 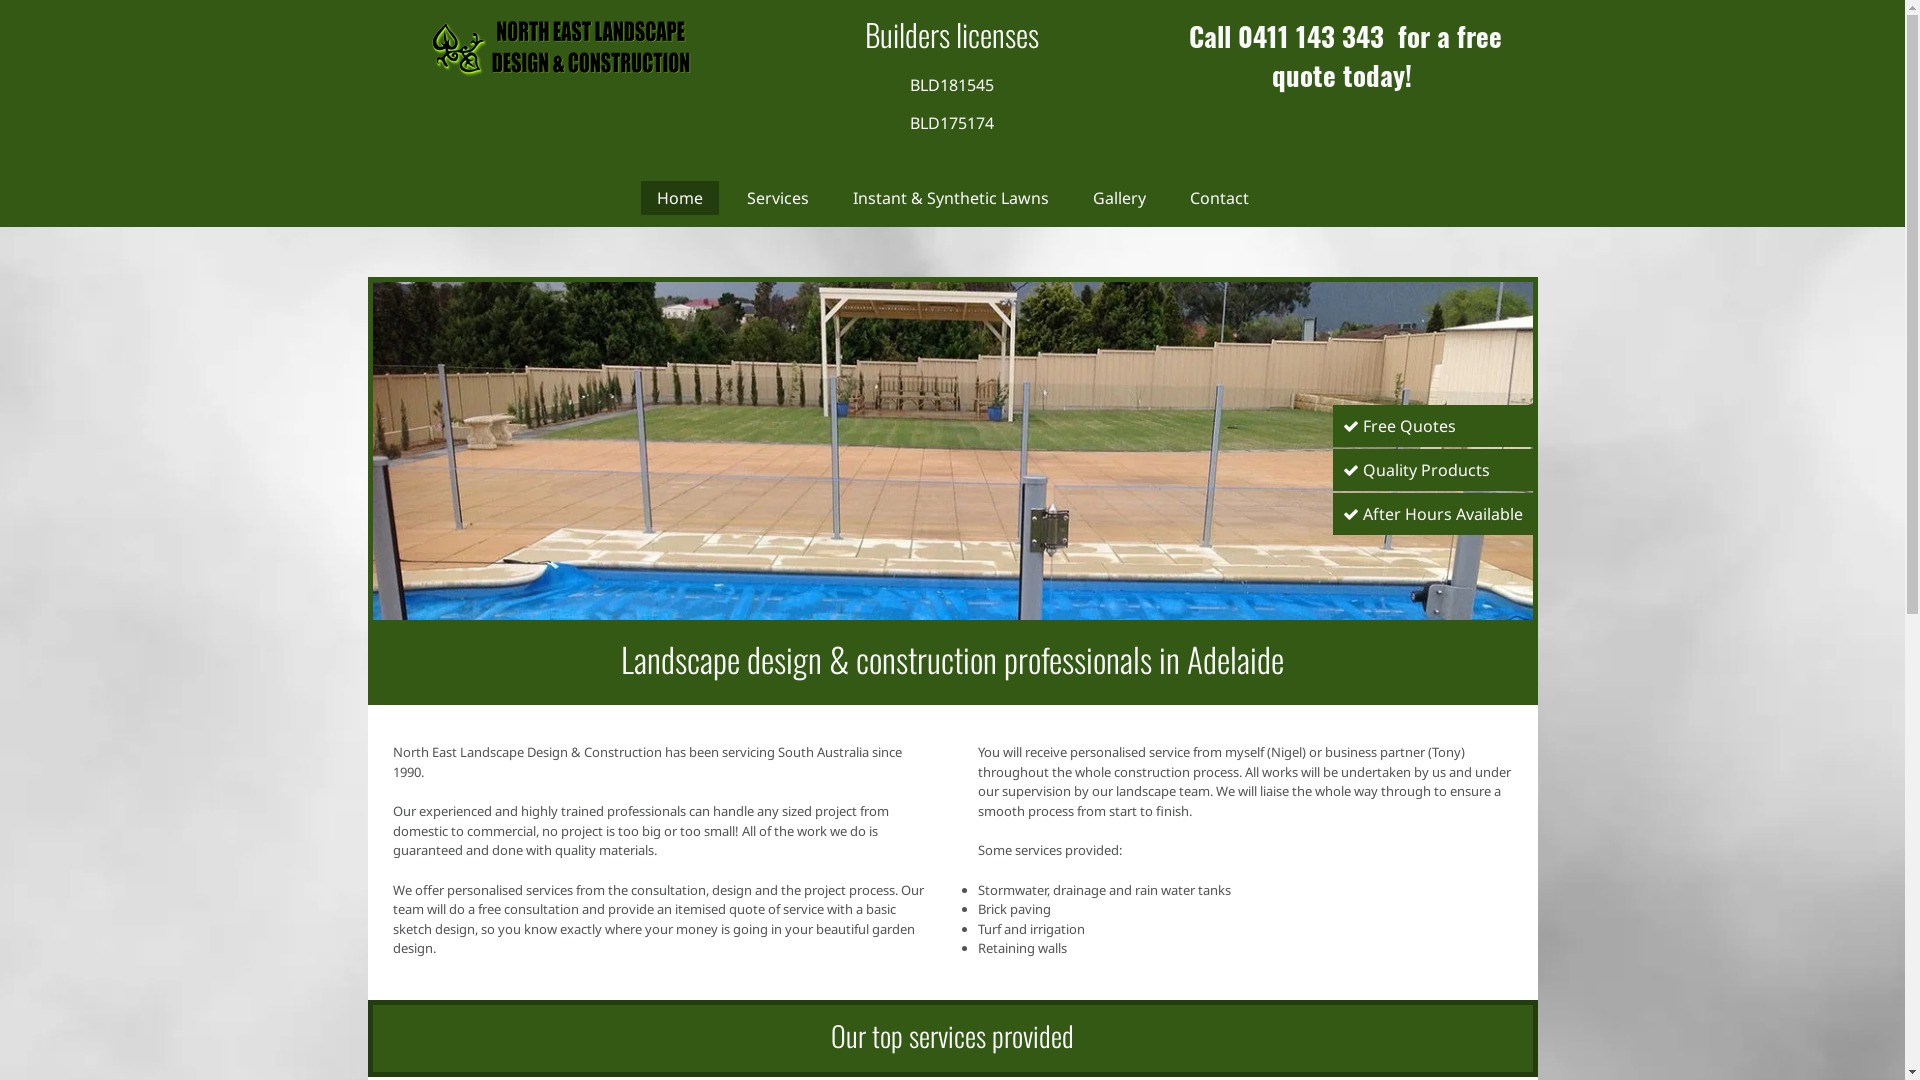 What do you see at coordinates (950, 198) in the screenshot?
I see `Instant & Synthetic Lawns` at bounding box center [950, 198].